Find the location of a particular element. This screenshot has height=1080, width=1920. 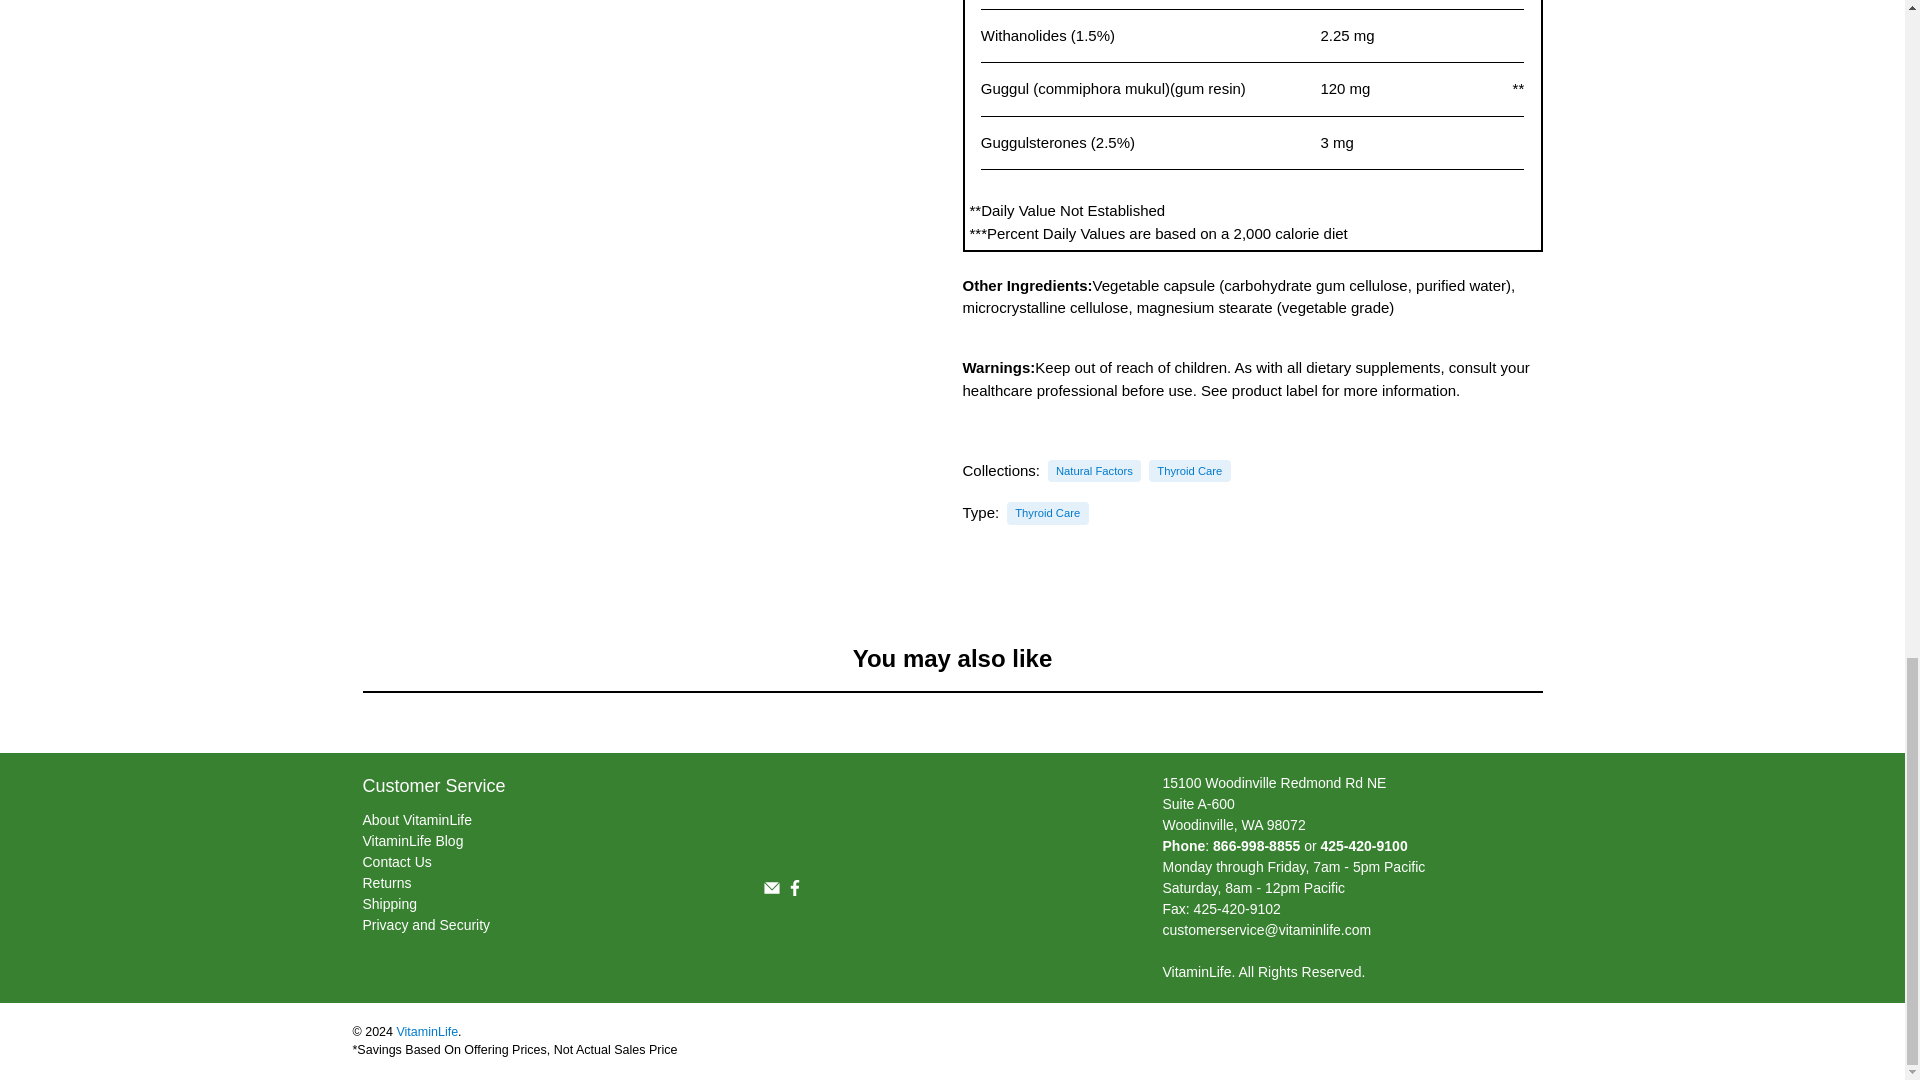

VitaminLife on Facebook is located at coordinates (794, 892).